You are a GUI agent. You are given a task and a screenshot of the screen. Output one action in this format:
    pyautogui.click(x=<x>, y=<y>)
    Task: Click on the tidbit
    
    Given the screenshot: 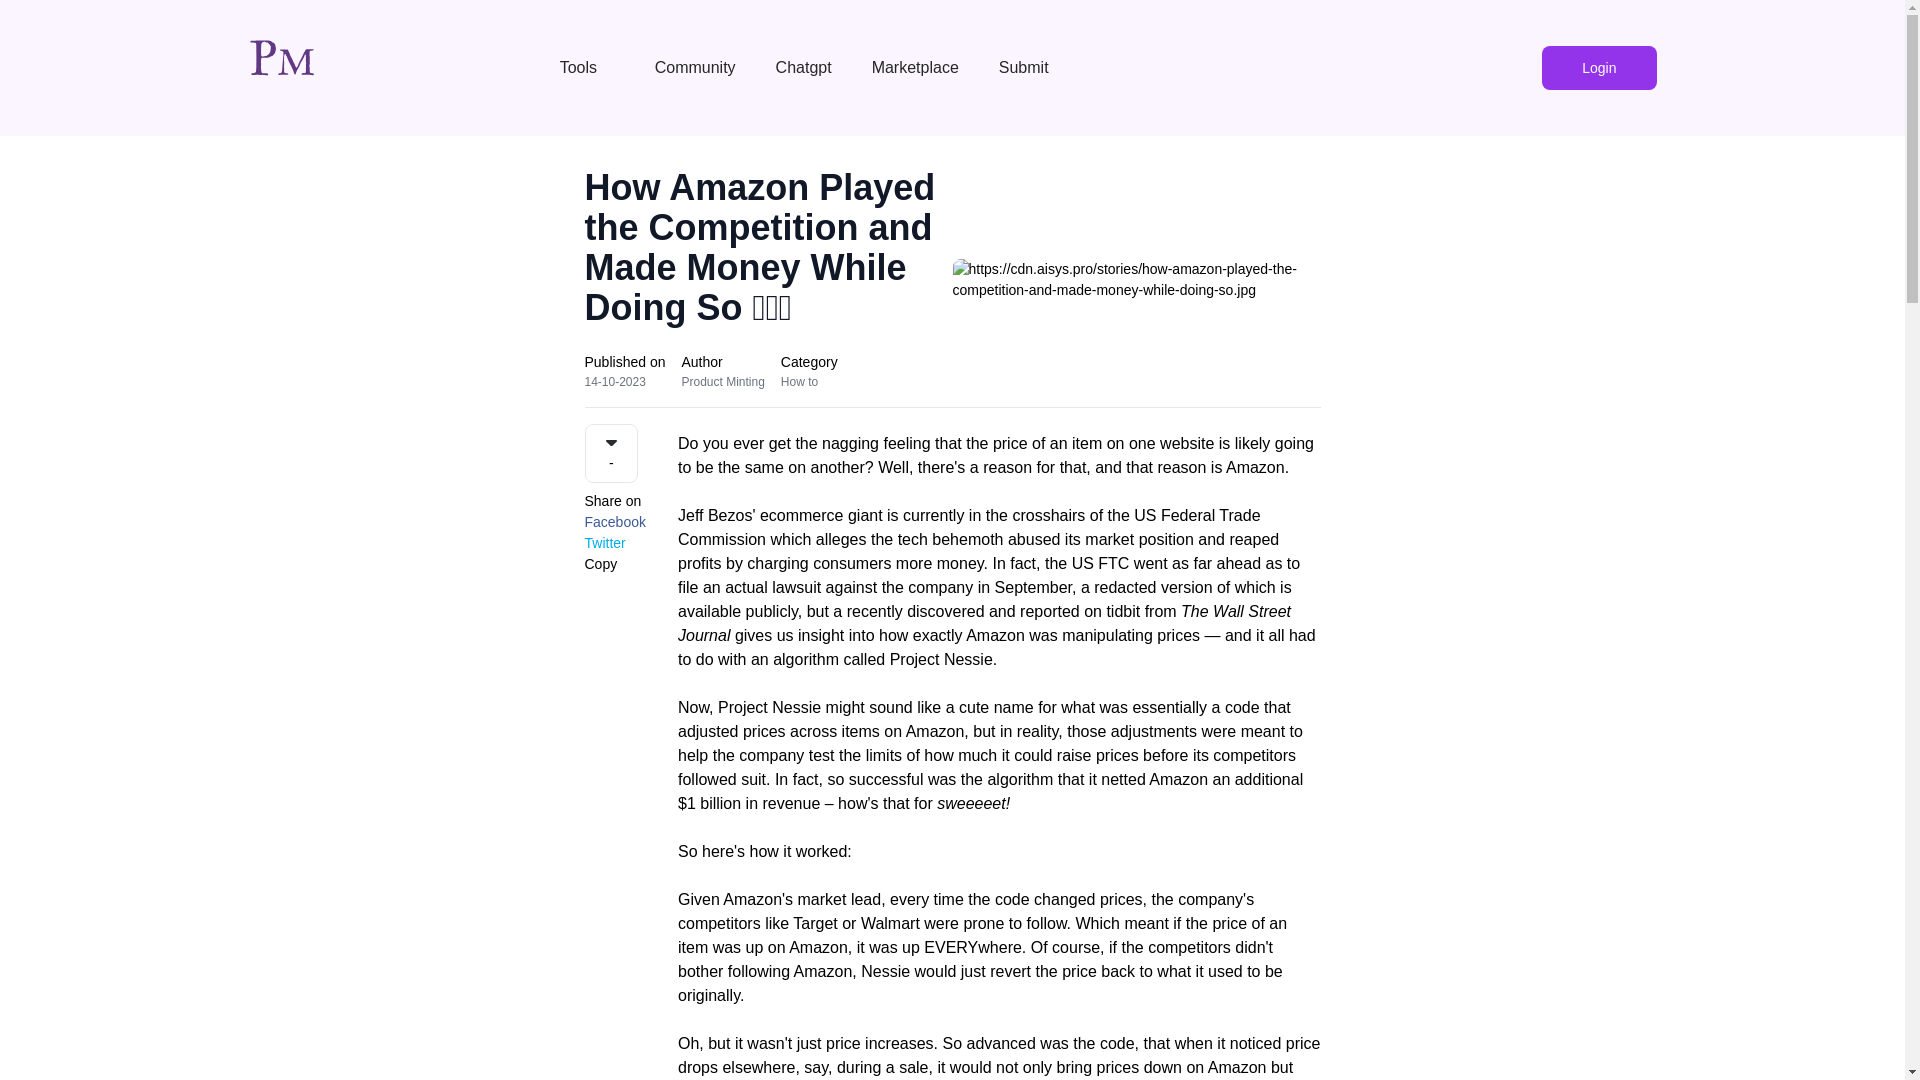 What is the action you would take?
    pyautogui.click(x=1122, y=610)
    